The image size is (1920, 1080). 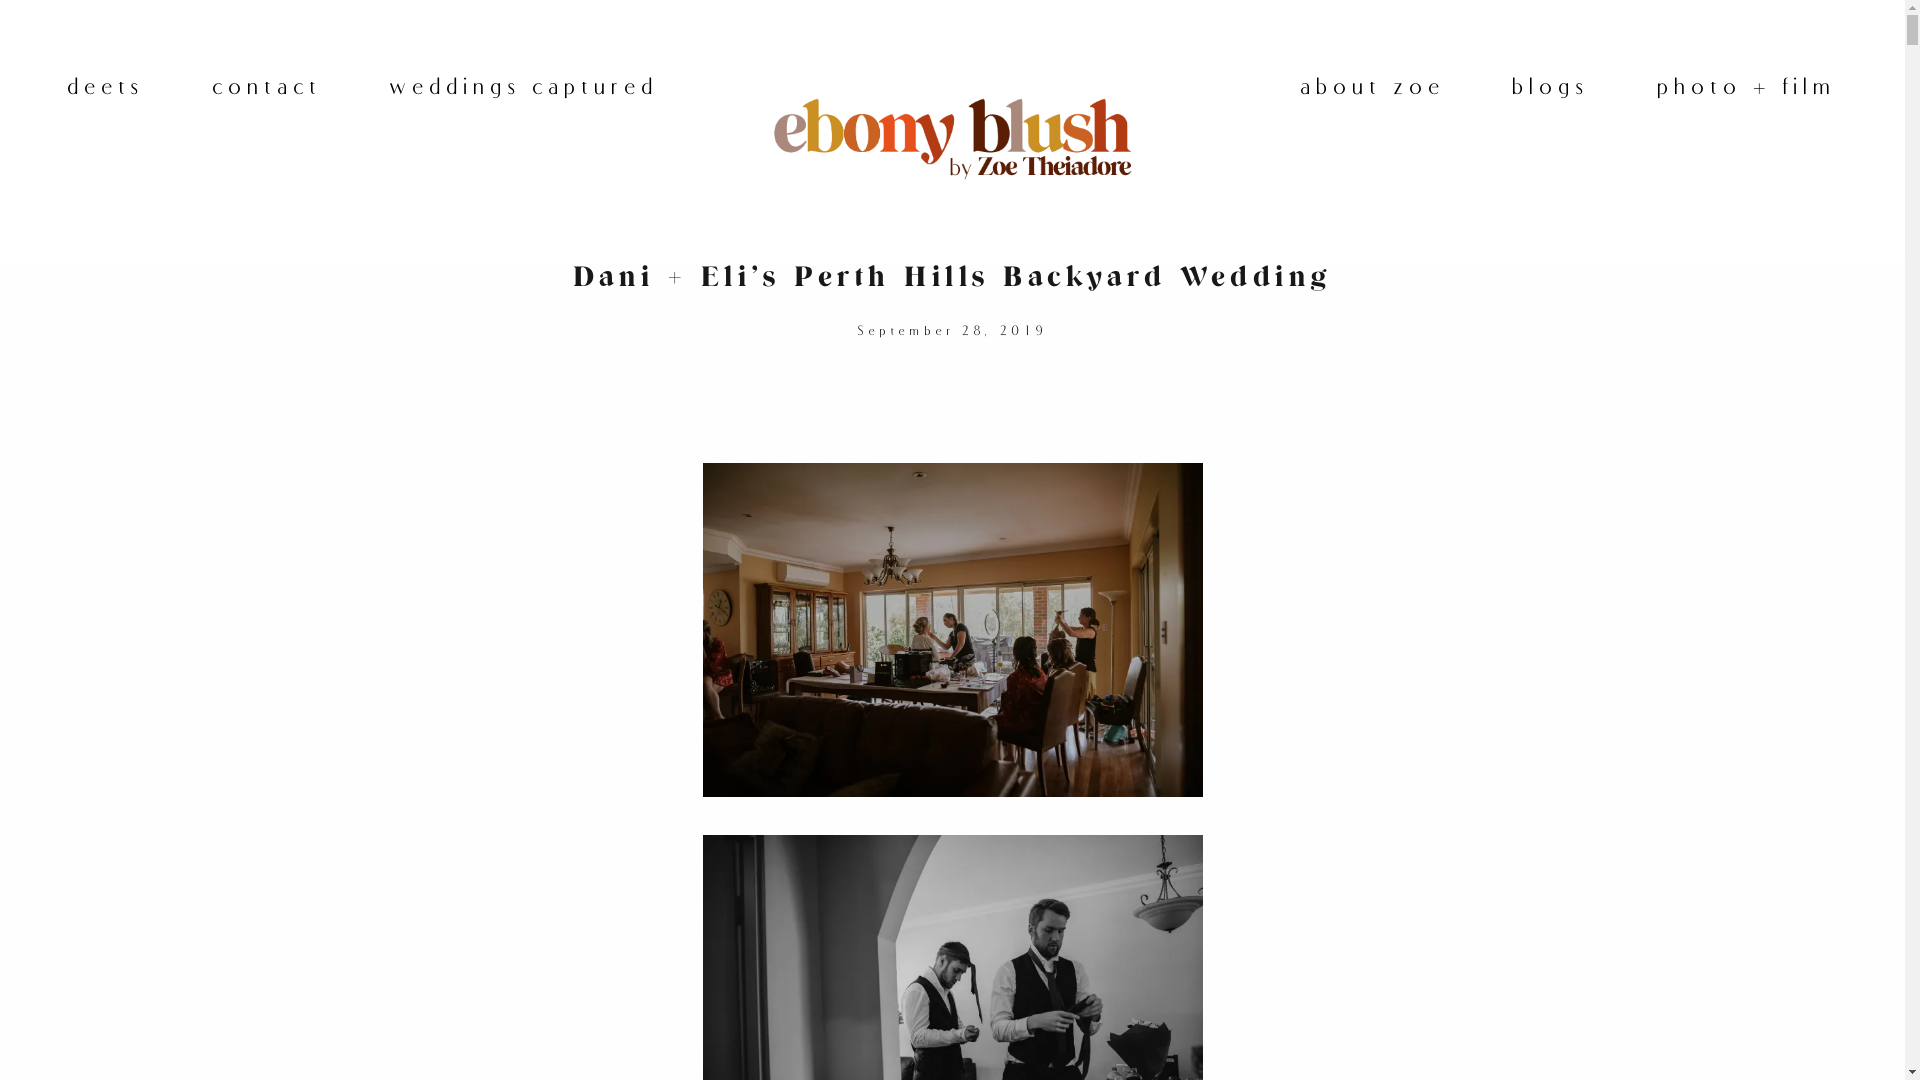 What do you see at coordinates (268, 86) in the screenshot?
I see `contact` at bounding box center [268, 86].